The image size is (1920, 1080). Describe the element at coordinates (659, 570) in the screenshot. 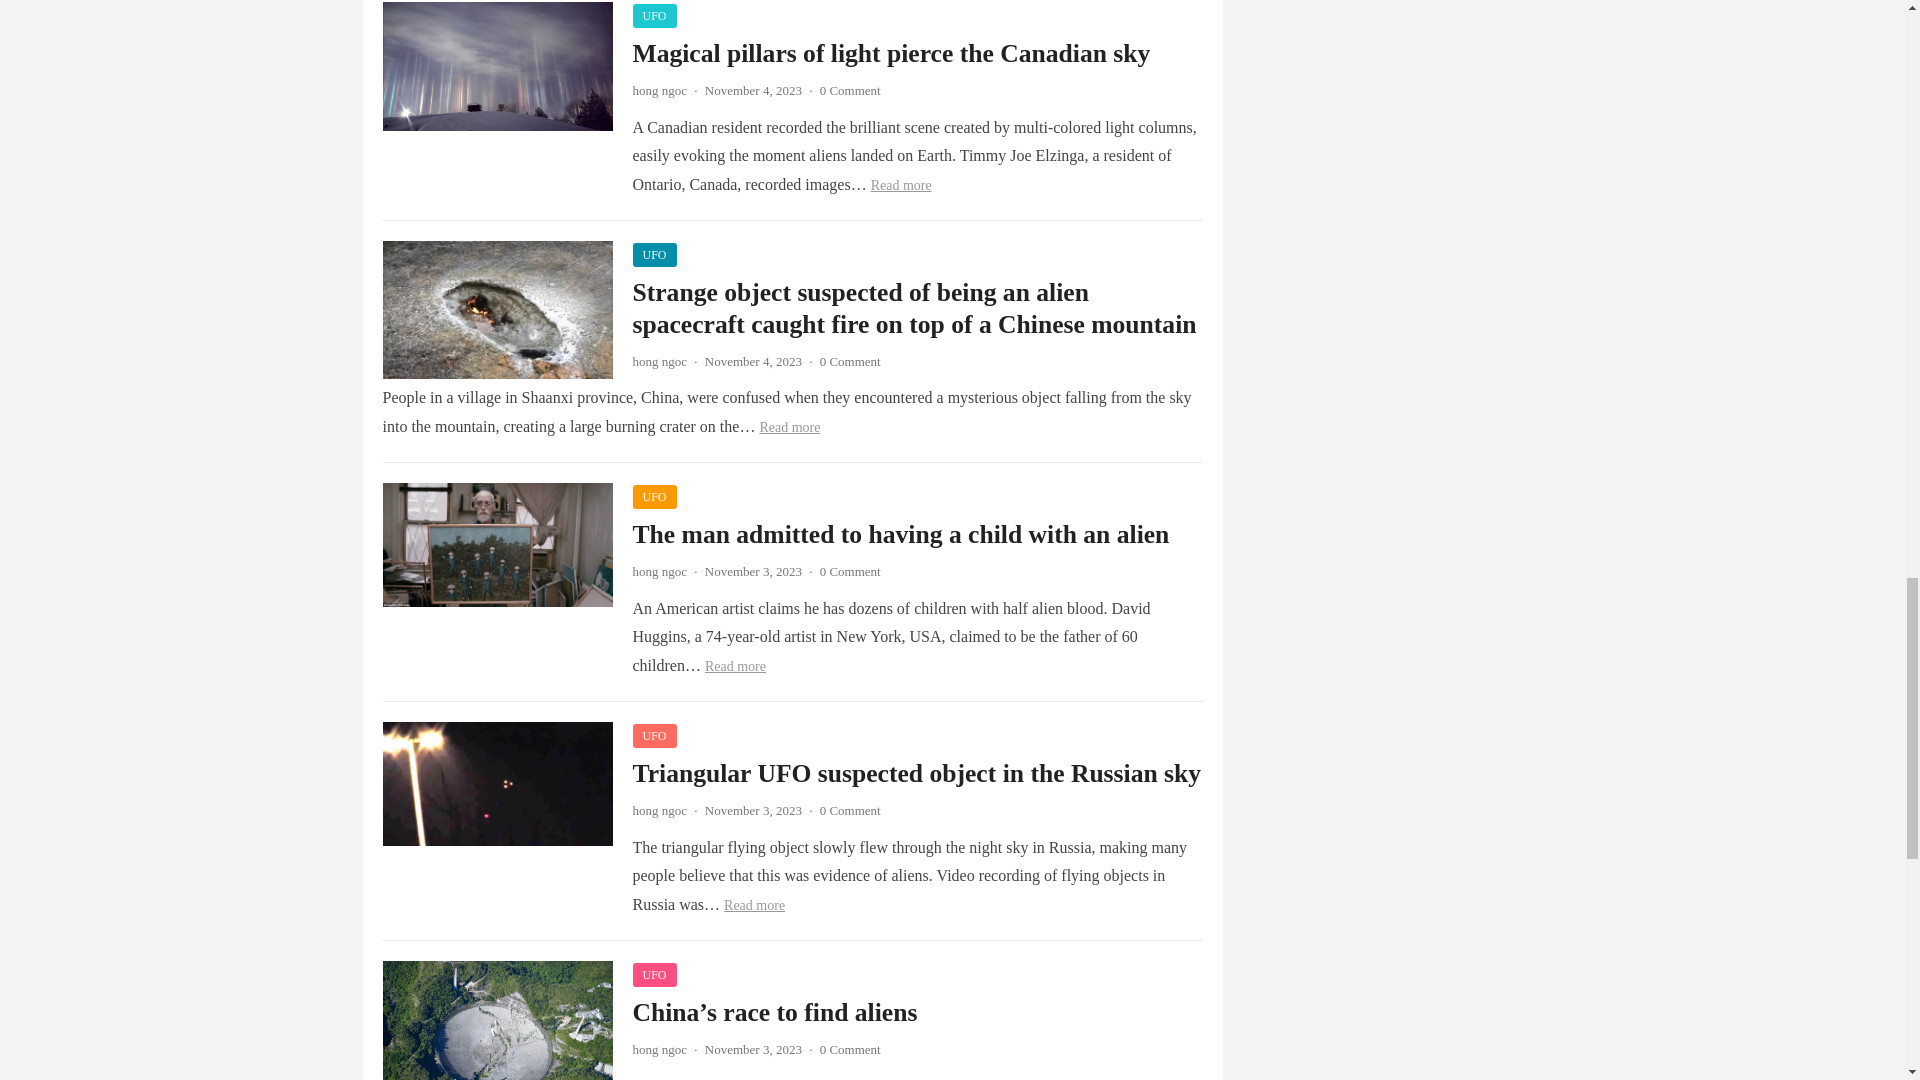

I see `Posts by hong ngoc` at that location.